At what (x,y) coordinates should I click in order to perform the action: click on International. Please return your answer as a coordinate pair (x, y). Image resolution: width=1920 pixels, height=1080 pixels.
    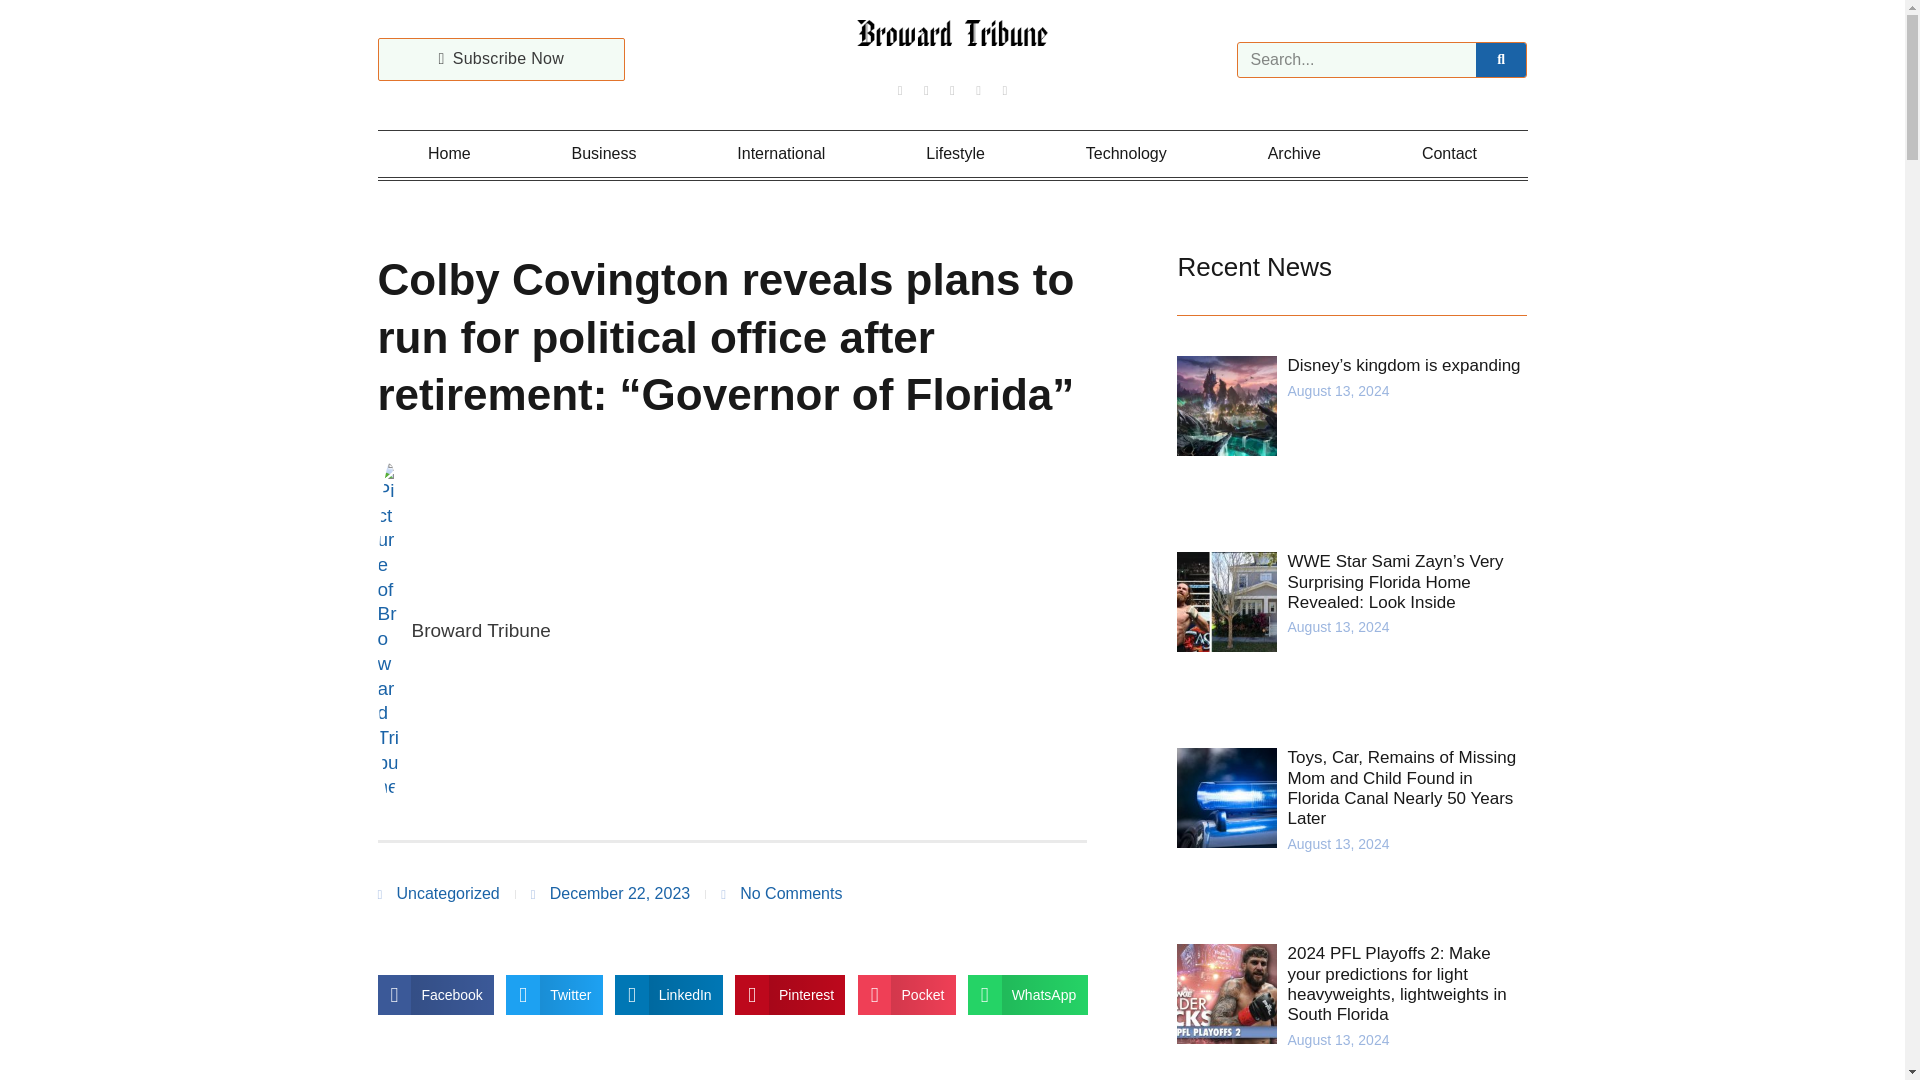
    Looking at the image, I should click on (781, 154).